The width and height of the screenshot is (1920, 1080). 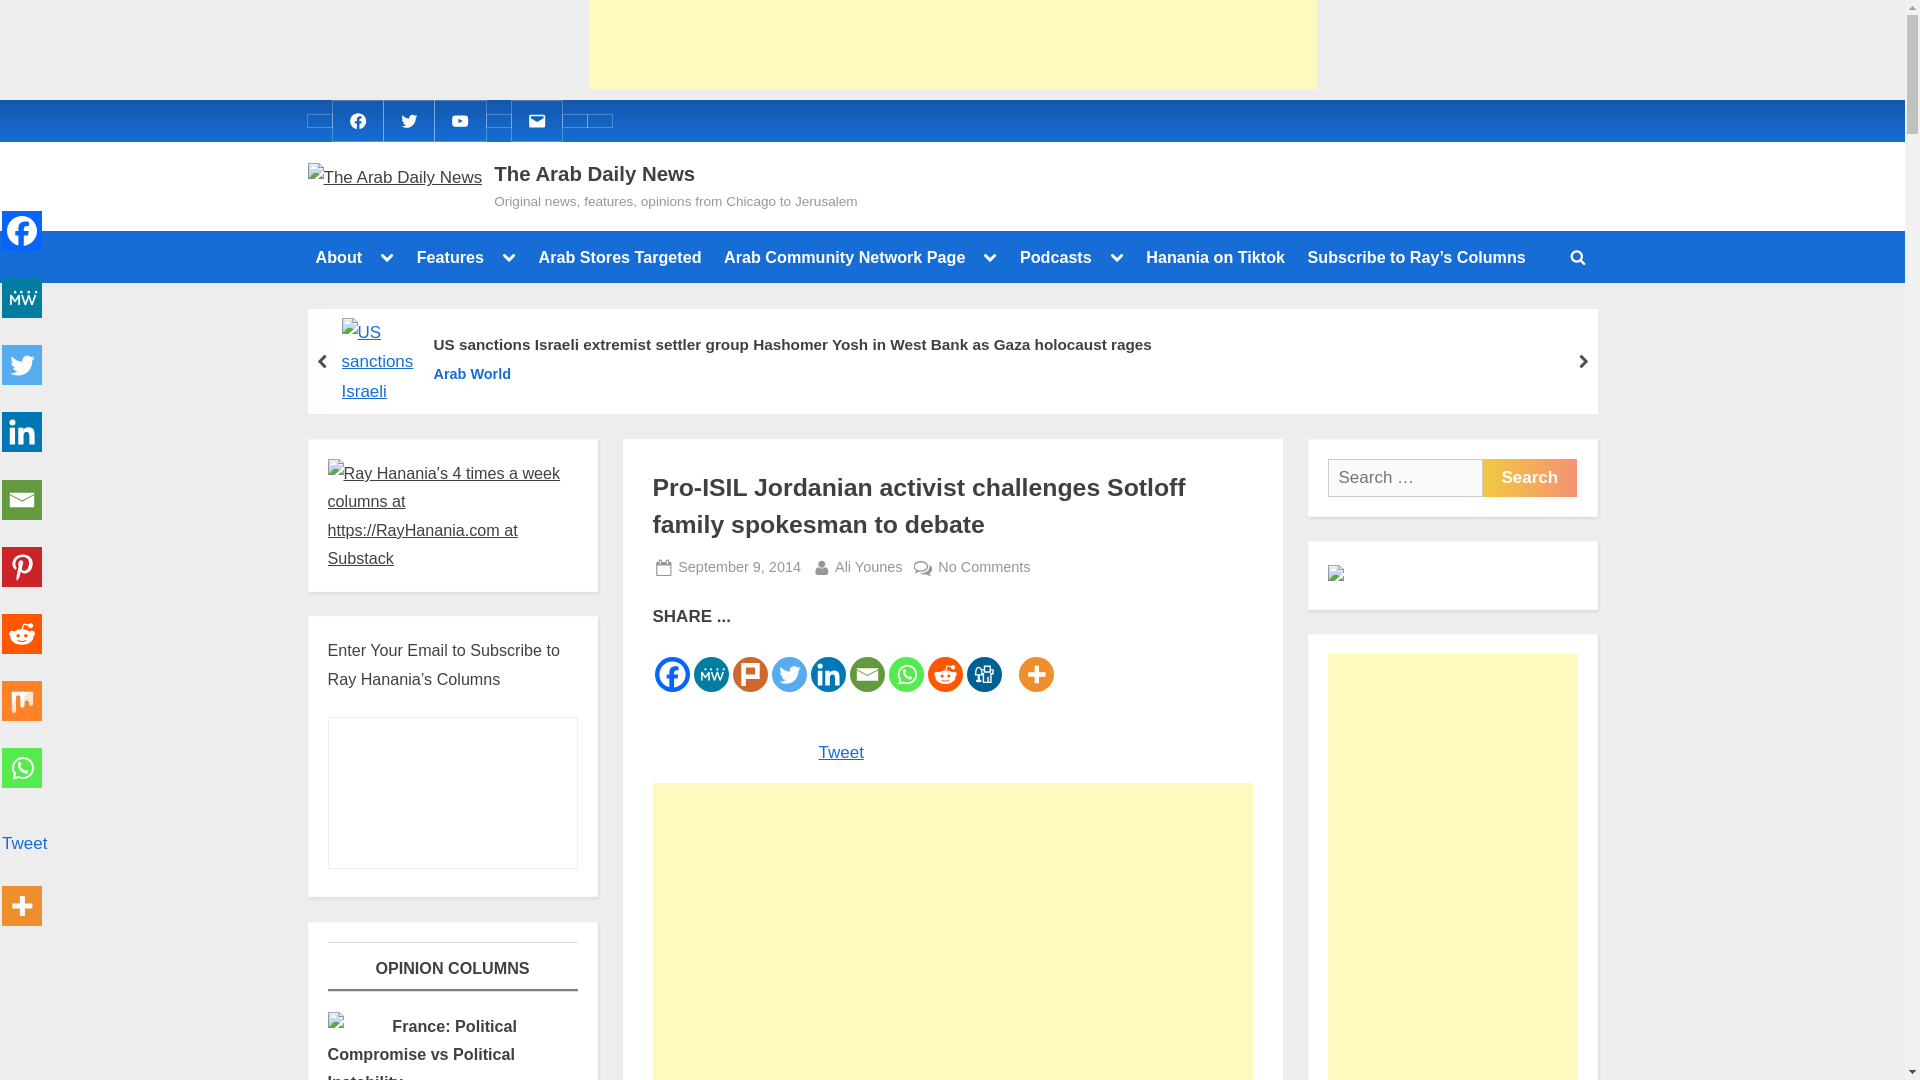 What do you see at coordinates (386, 257) in the screenshot?
I see `Toggle sub-menu` at bounding box center [386, 257].